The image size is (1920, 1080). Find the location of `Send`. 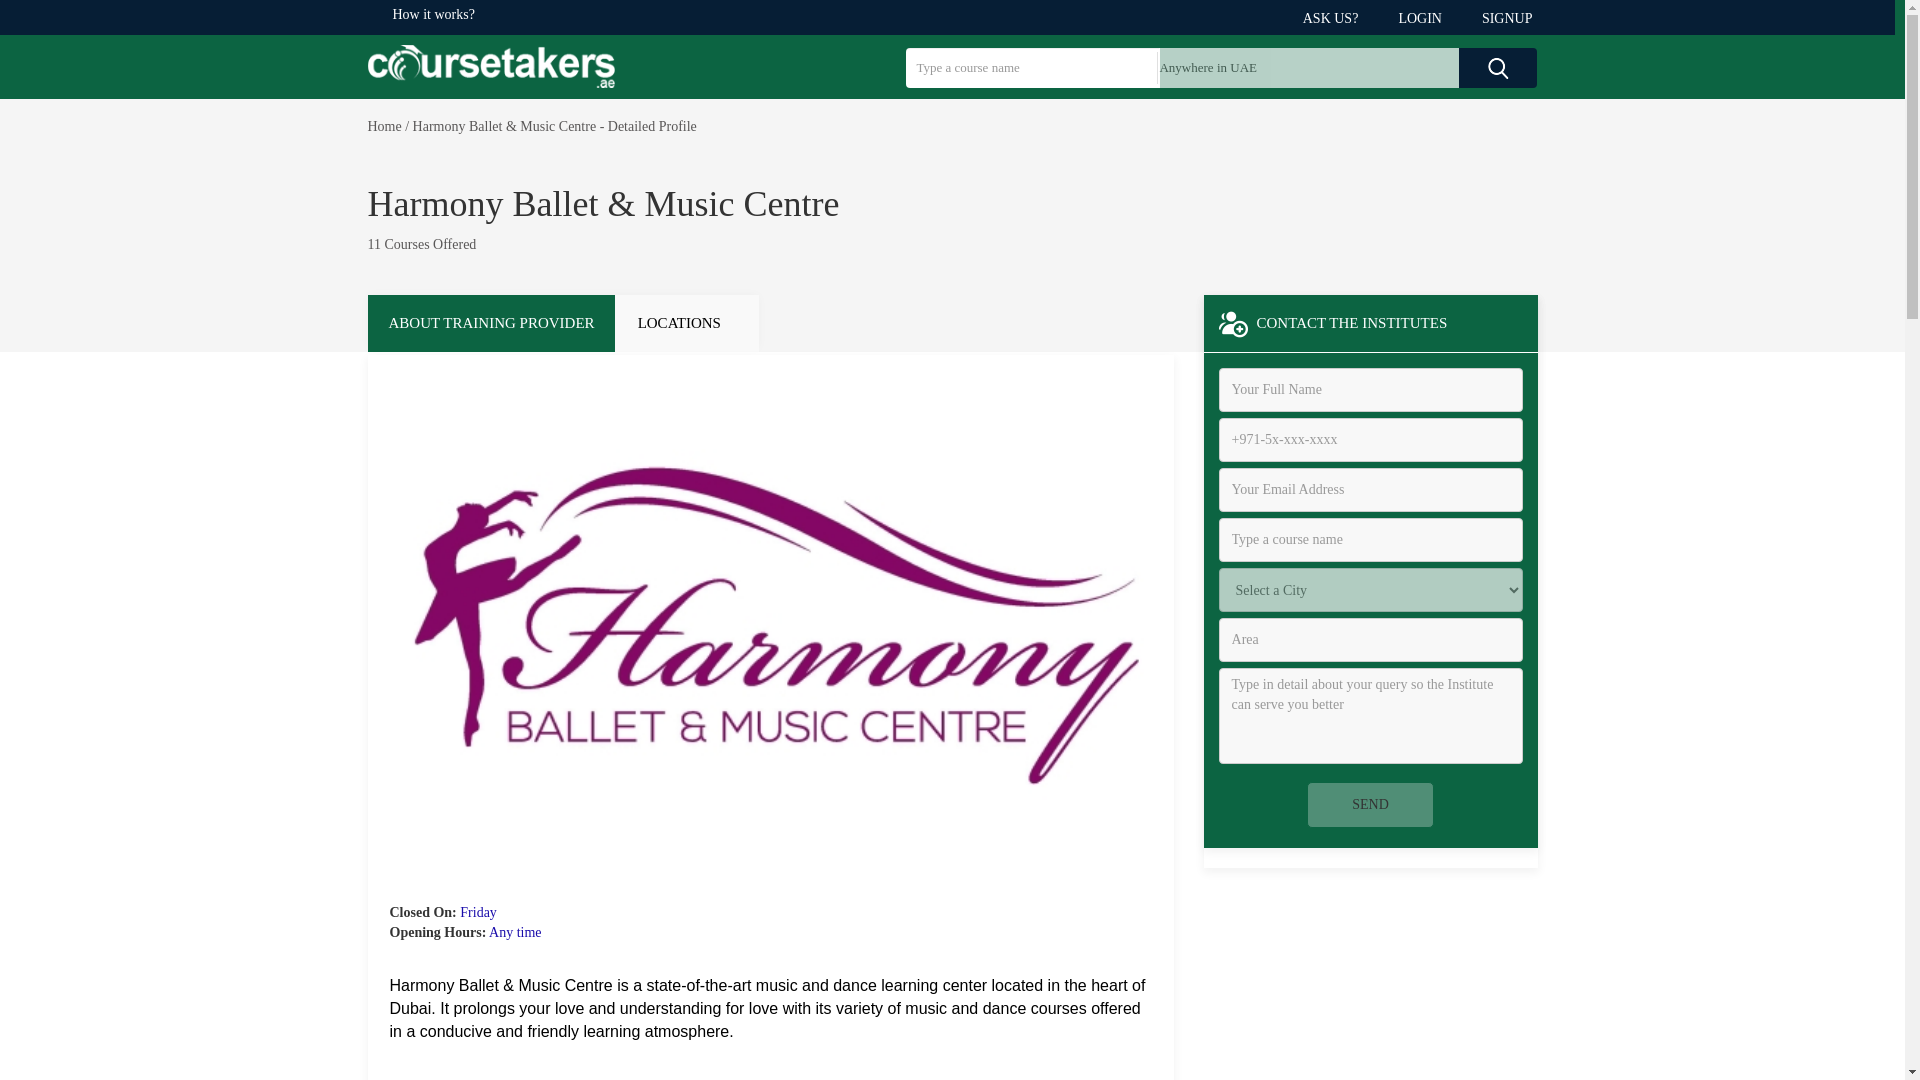

Send is located at coordinates (1370, 804).